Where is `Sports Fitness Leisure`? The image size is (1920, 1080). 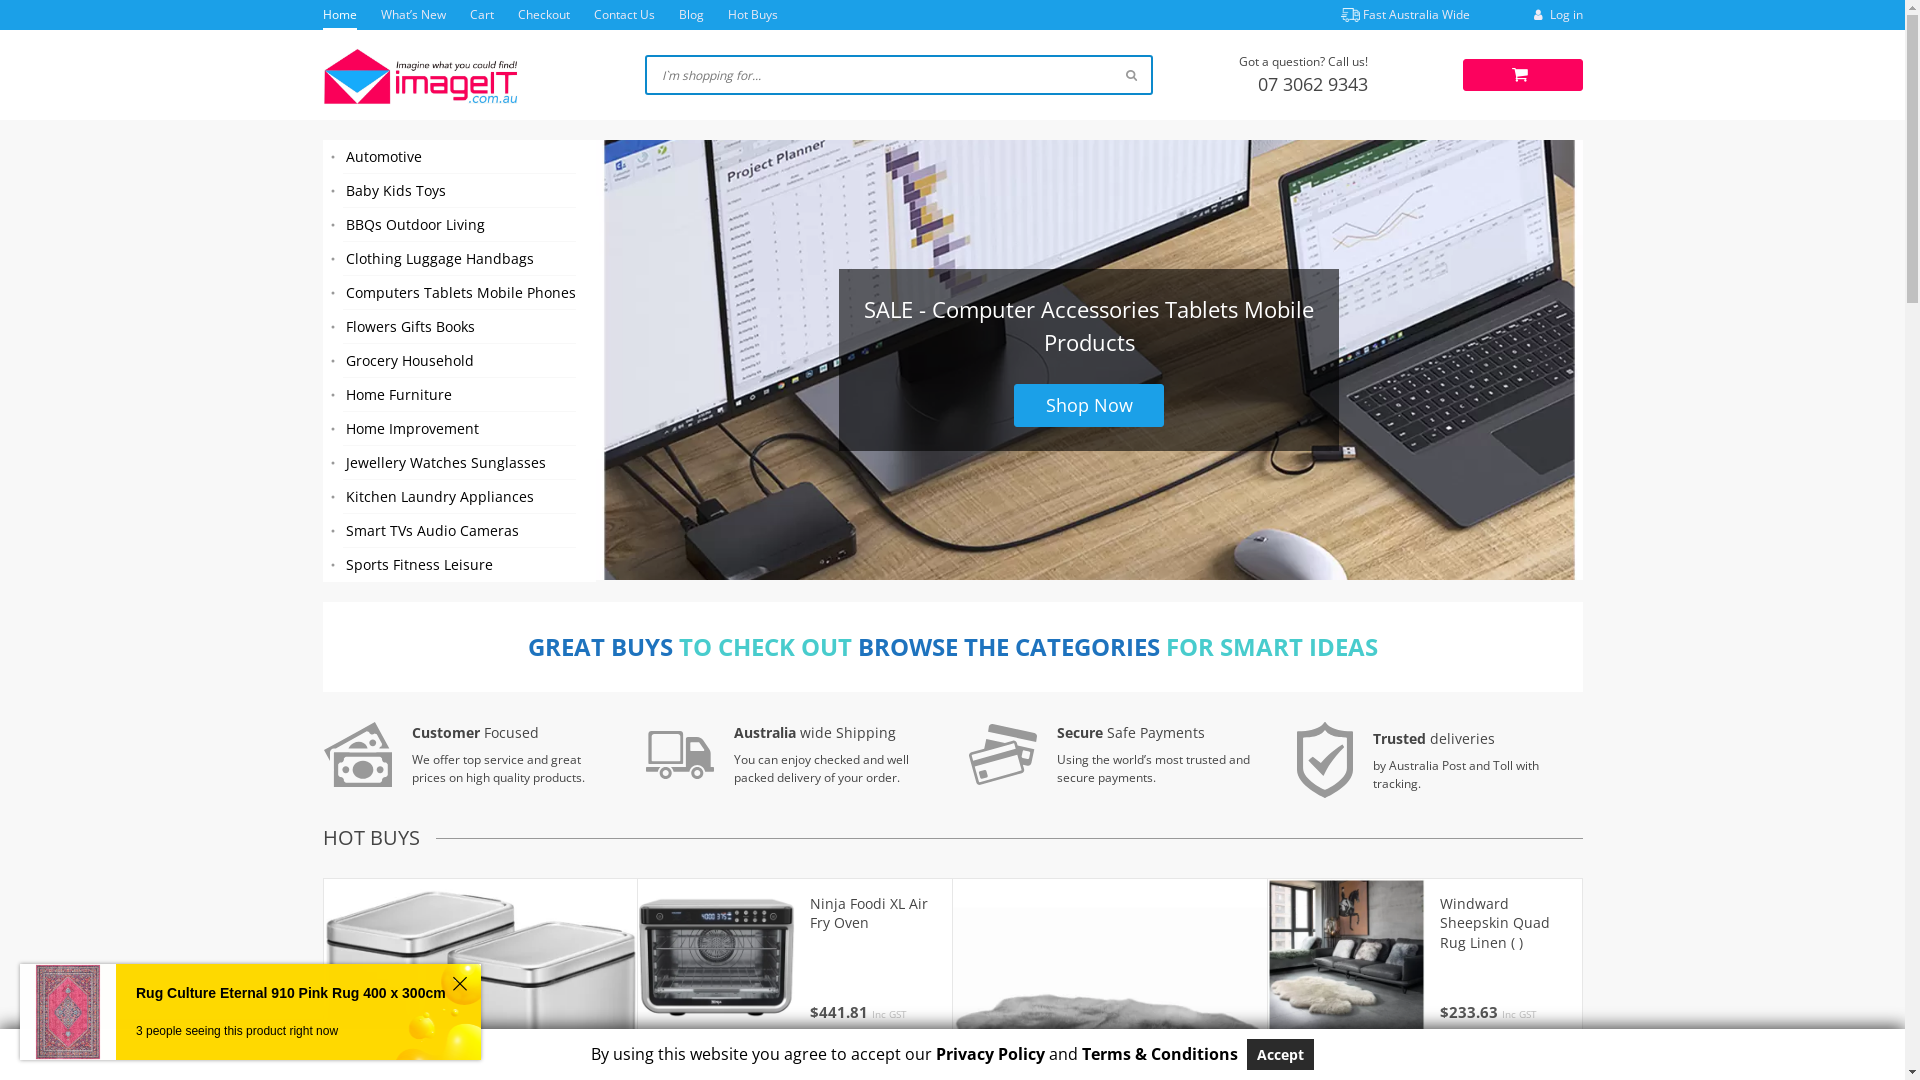 Sports Fitness Leisure is located at coordinates (458, 565).